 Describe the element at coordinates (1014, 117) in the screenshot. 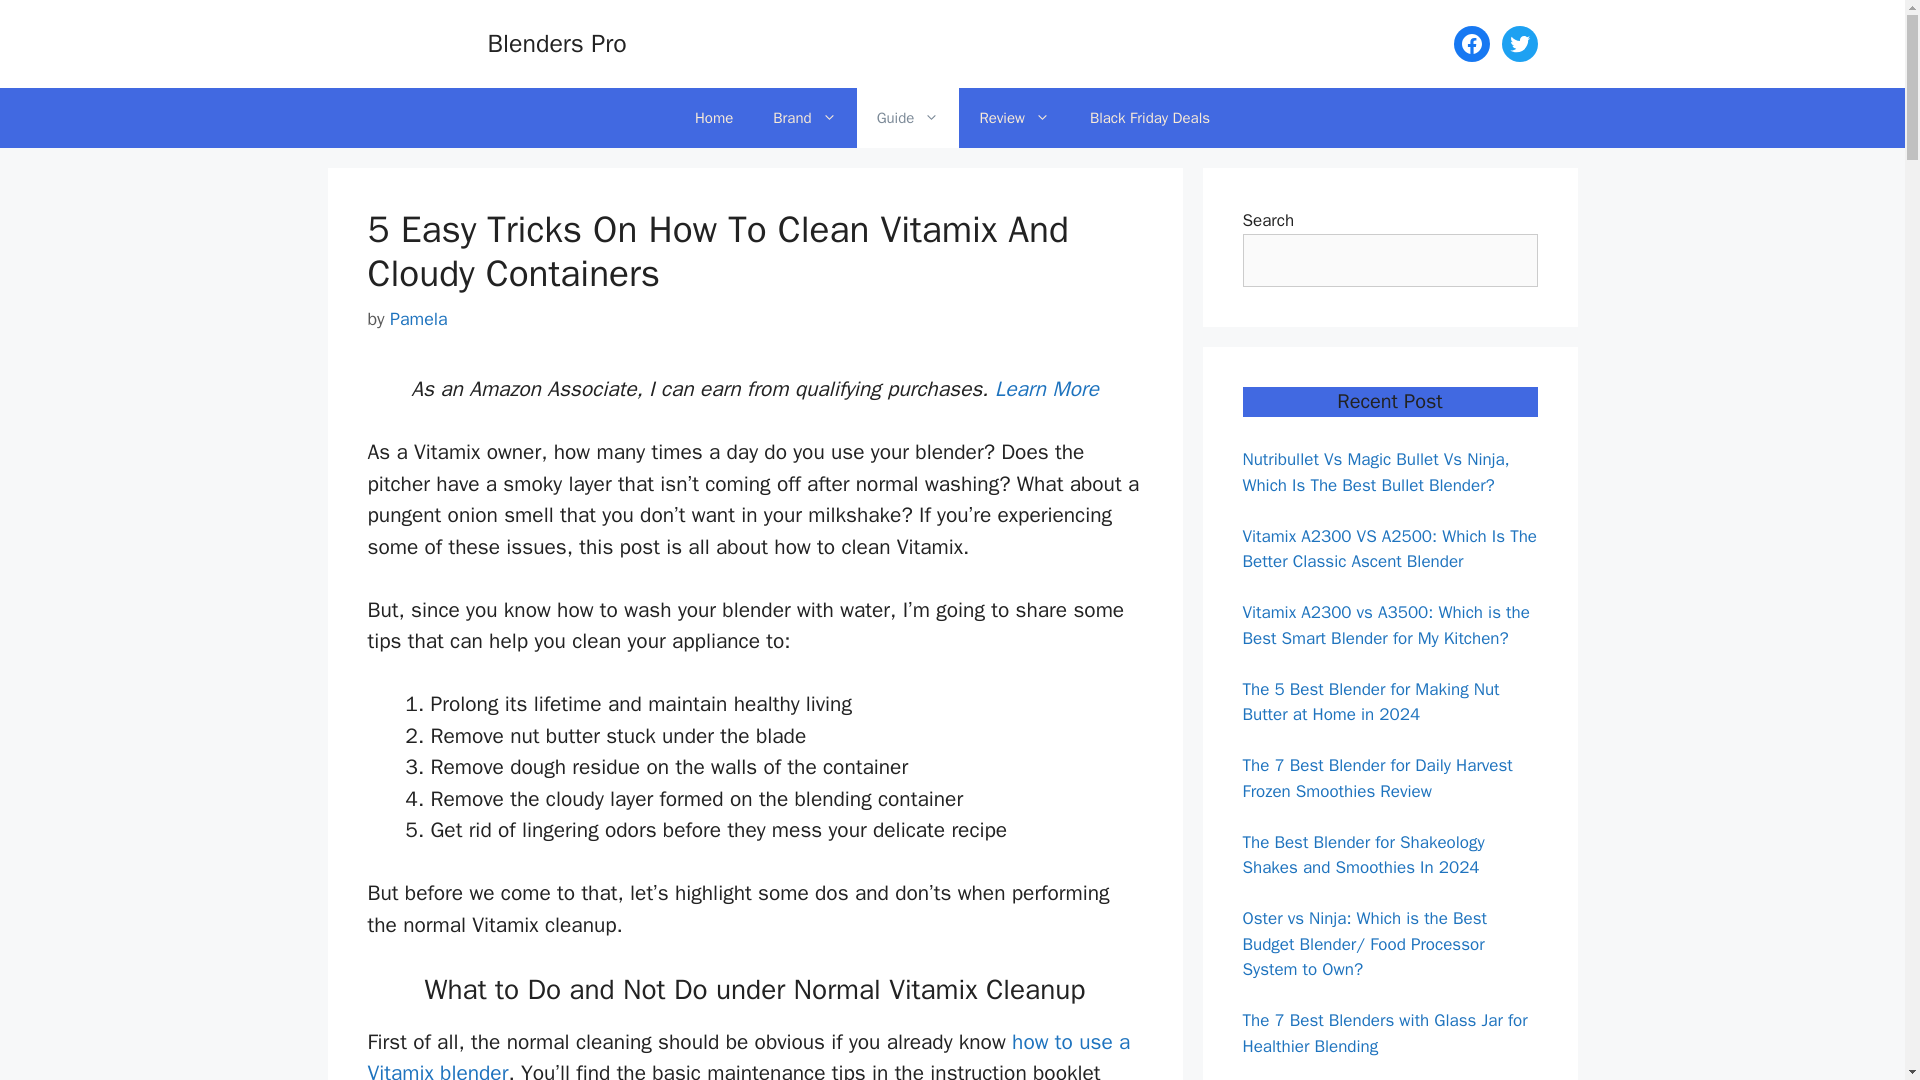

I see `Review` at that location.